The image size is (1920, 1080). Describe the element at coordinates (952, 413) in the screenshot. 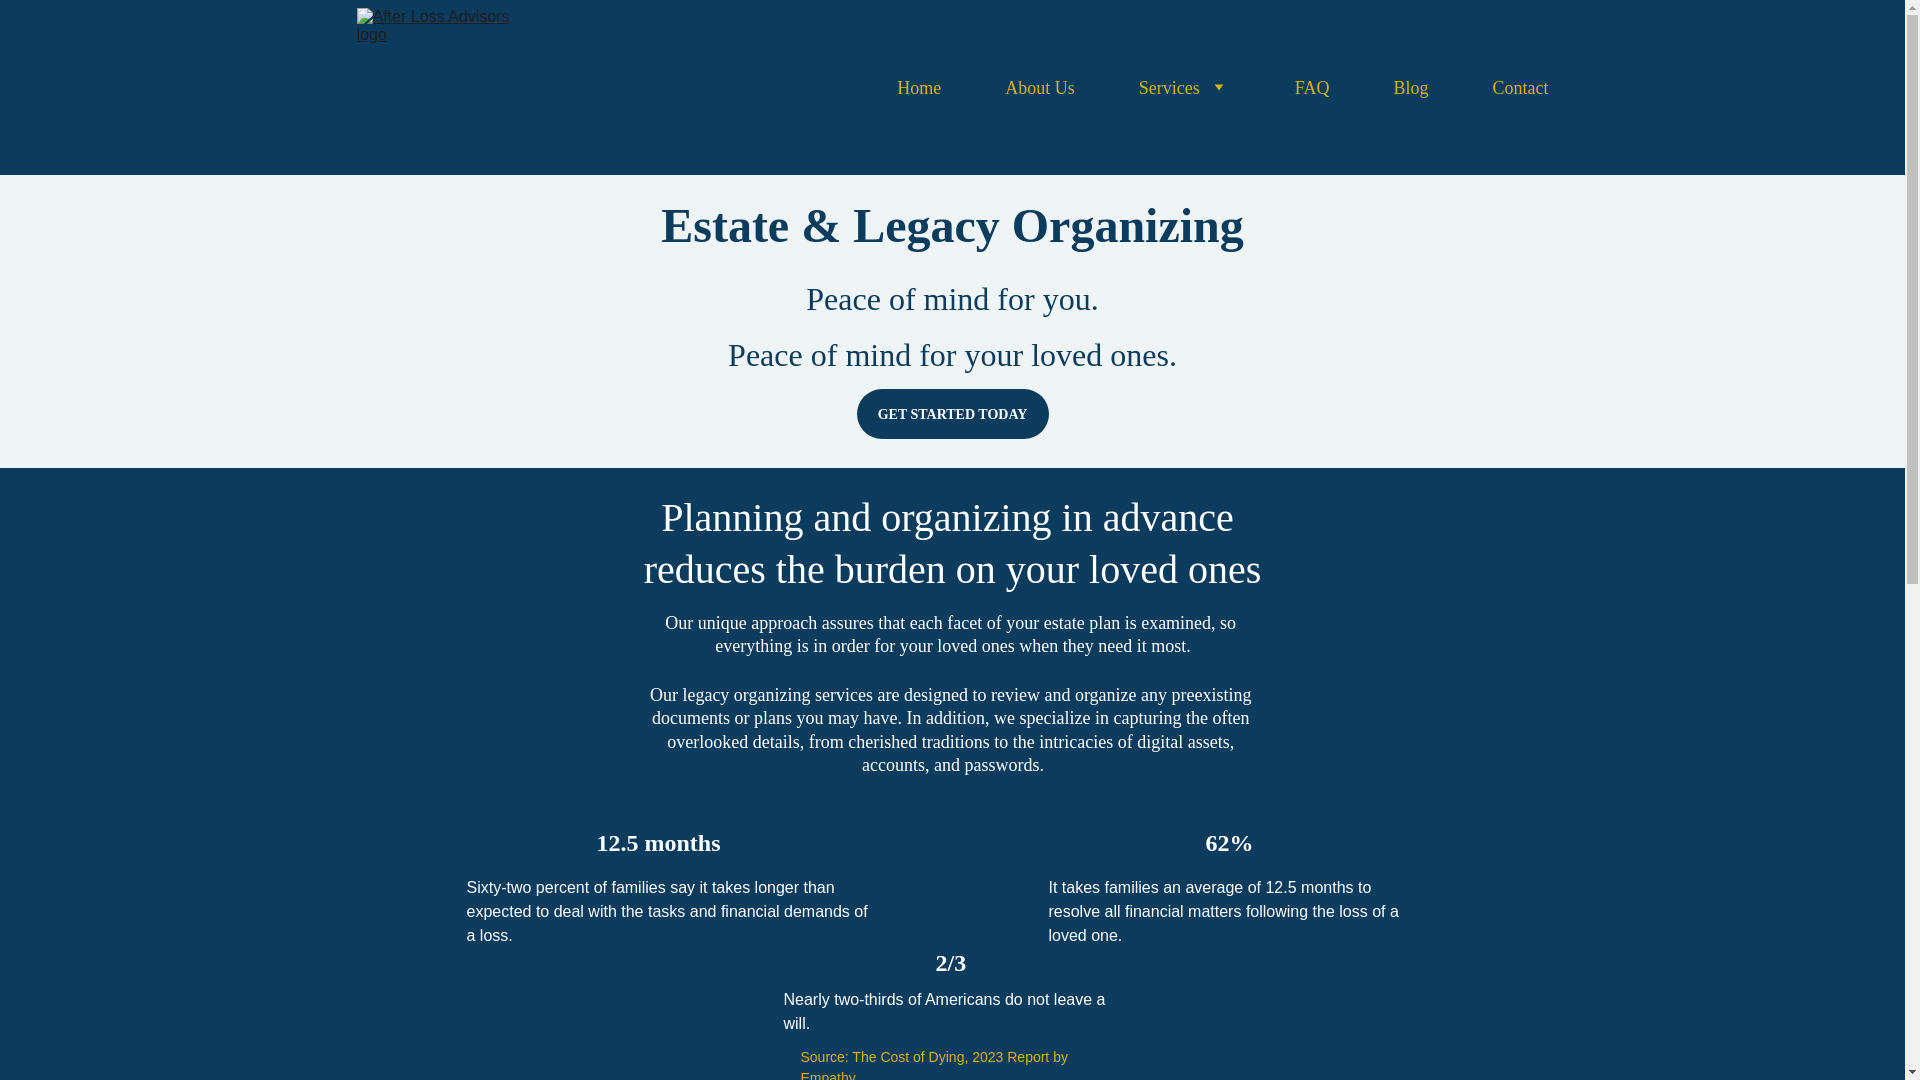

I see `GET STARTED TODAY` at that location.